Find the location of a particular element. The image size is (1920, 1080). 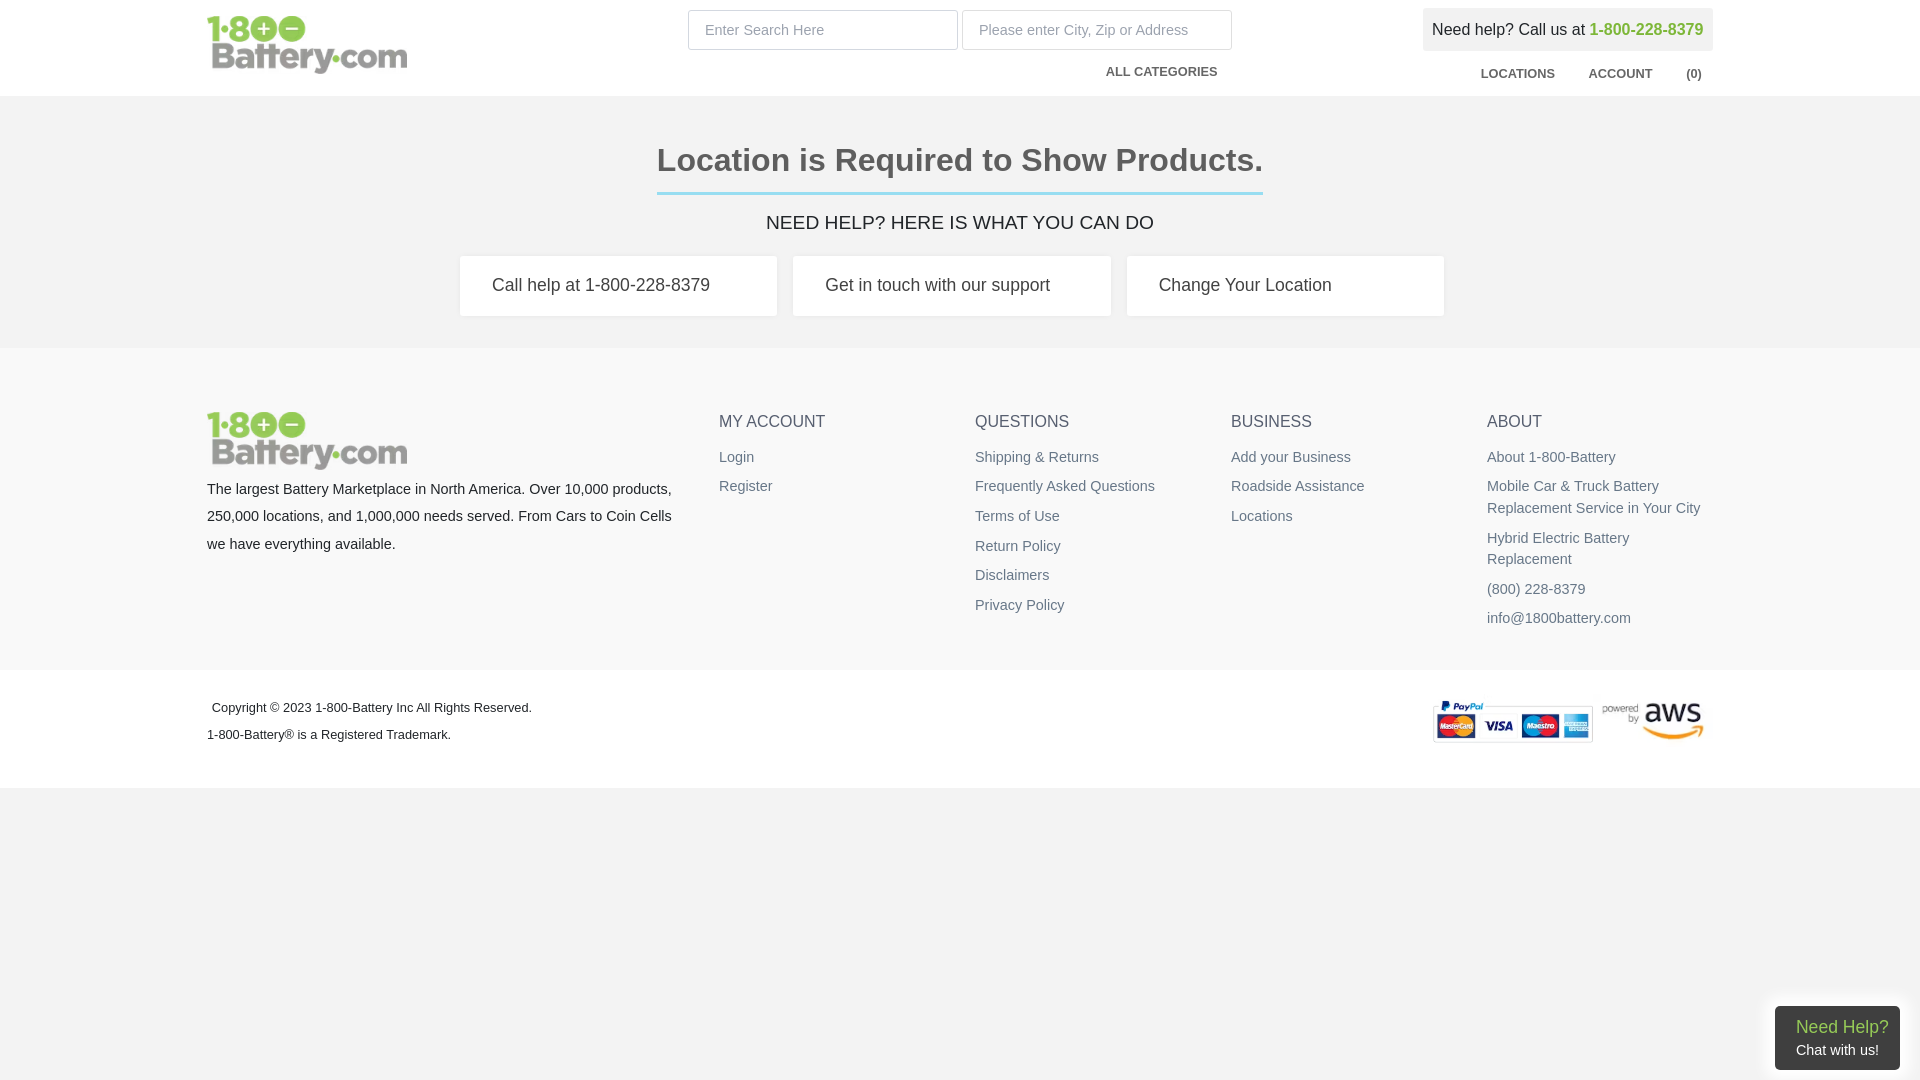

Mobile Car & Truck Battery Replacement Service in Your City is located at coordinates (1594, 497).